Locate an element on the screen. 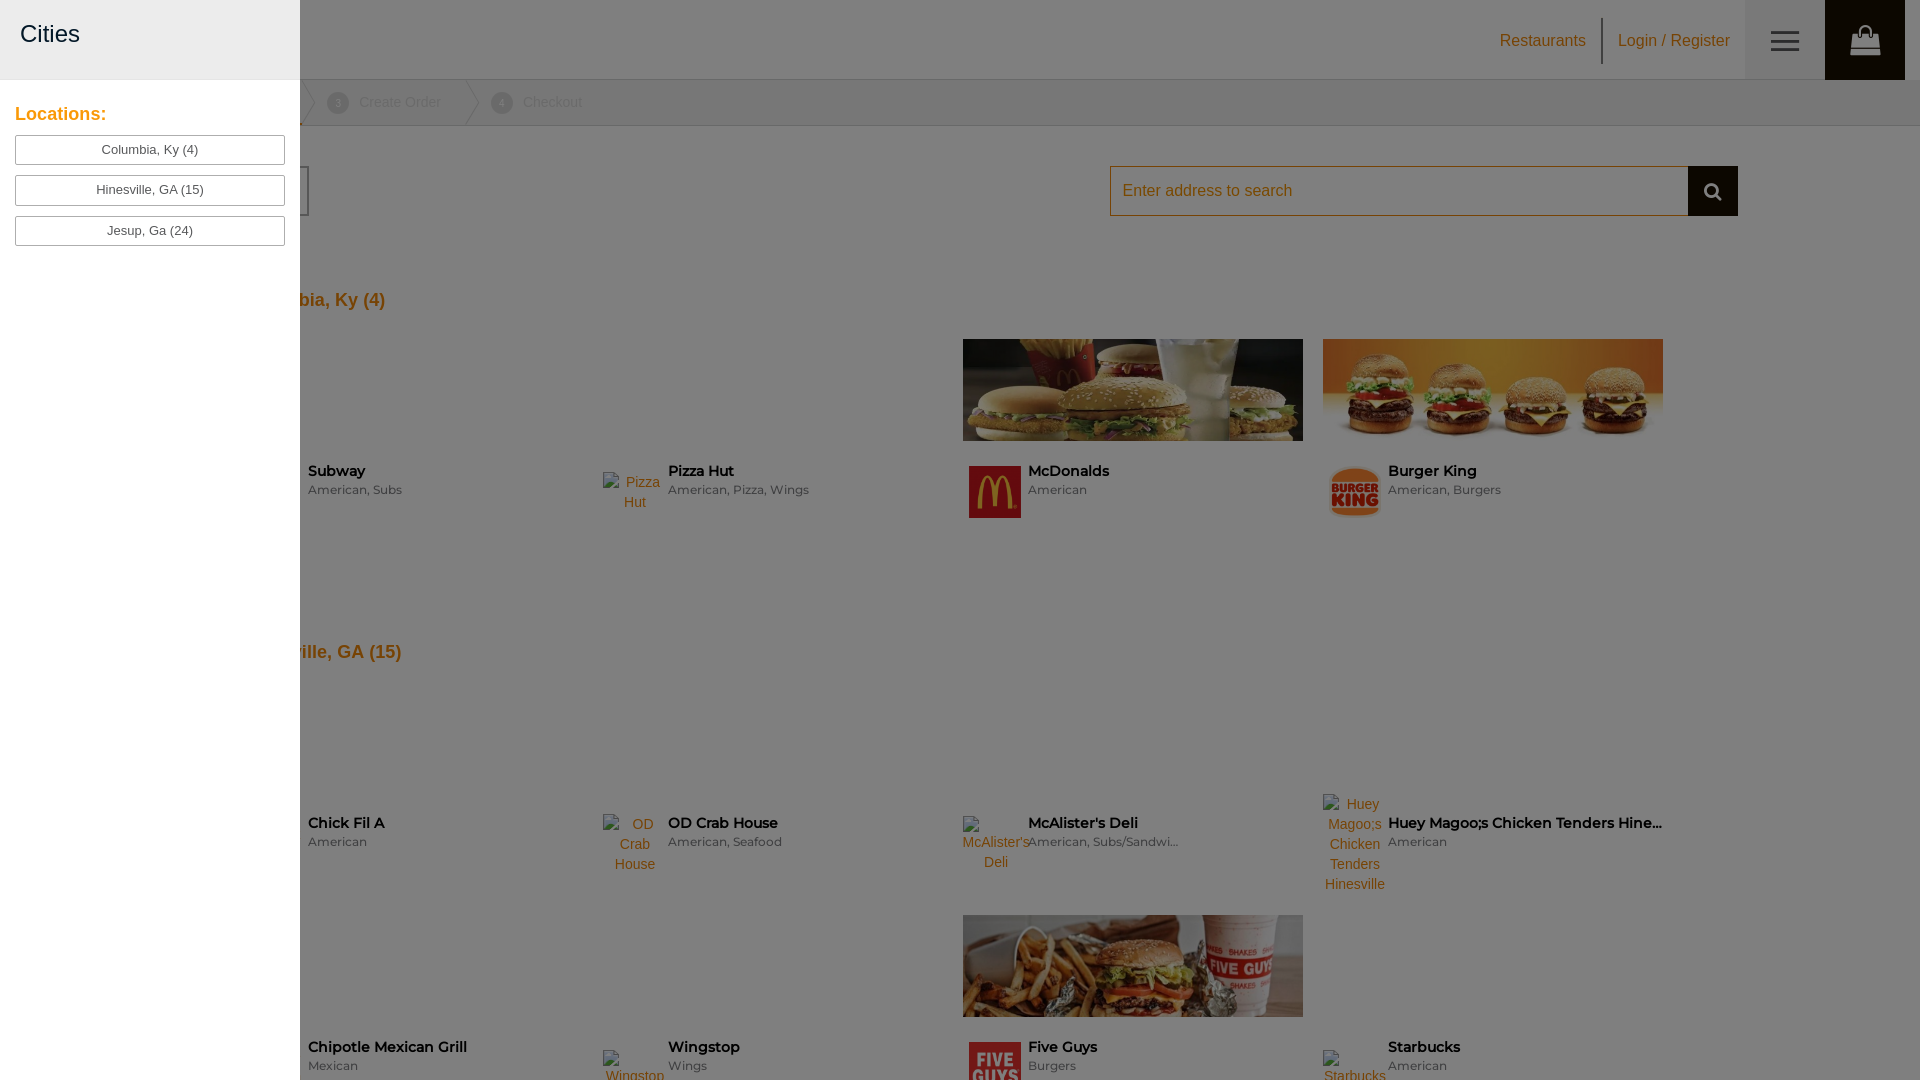 The width and height of the screenshot is (1920, 1080). Chick Fil A  is located at coordinates (274, 844).